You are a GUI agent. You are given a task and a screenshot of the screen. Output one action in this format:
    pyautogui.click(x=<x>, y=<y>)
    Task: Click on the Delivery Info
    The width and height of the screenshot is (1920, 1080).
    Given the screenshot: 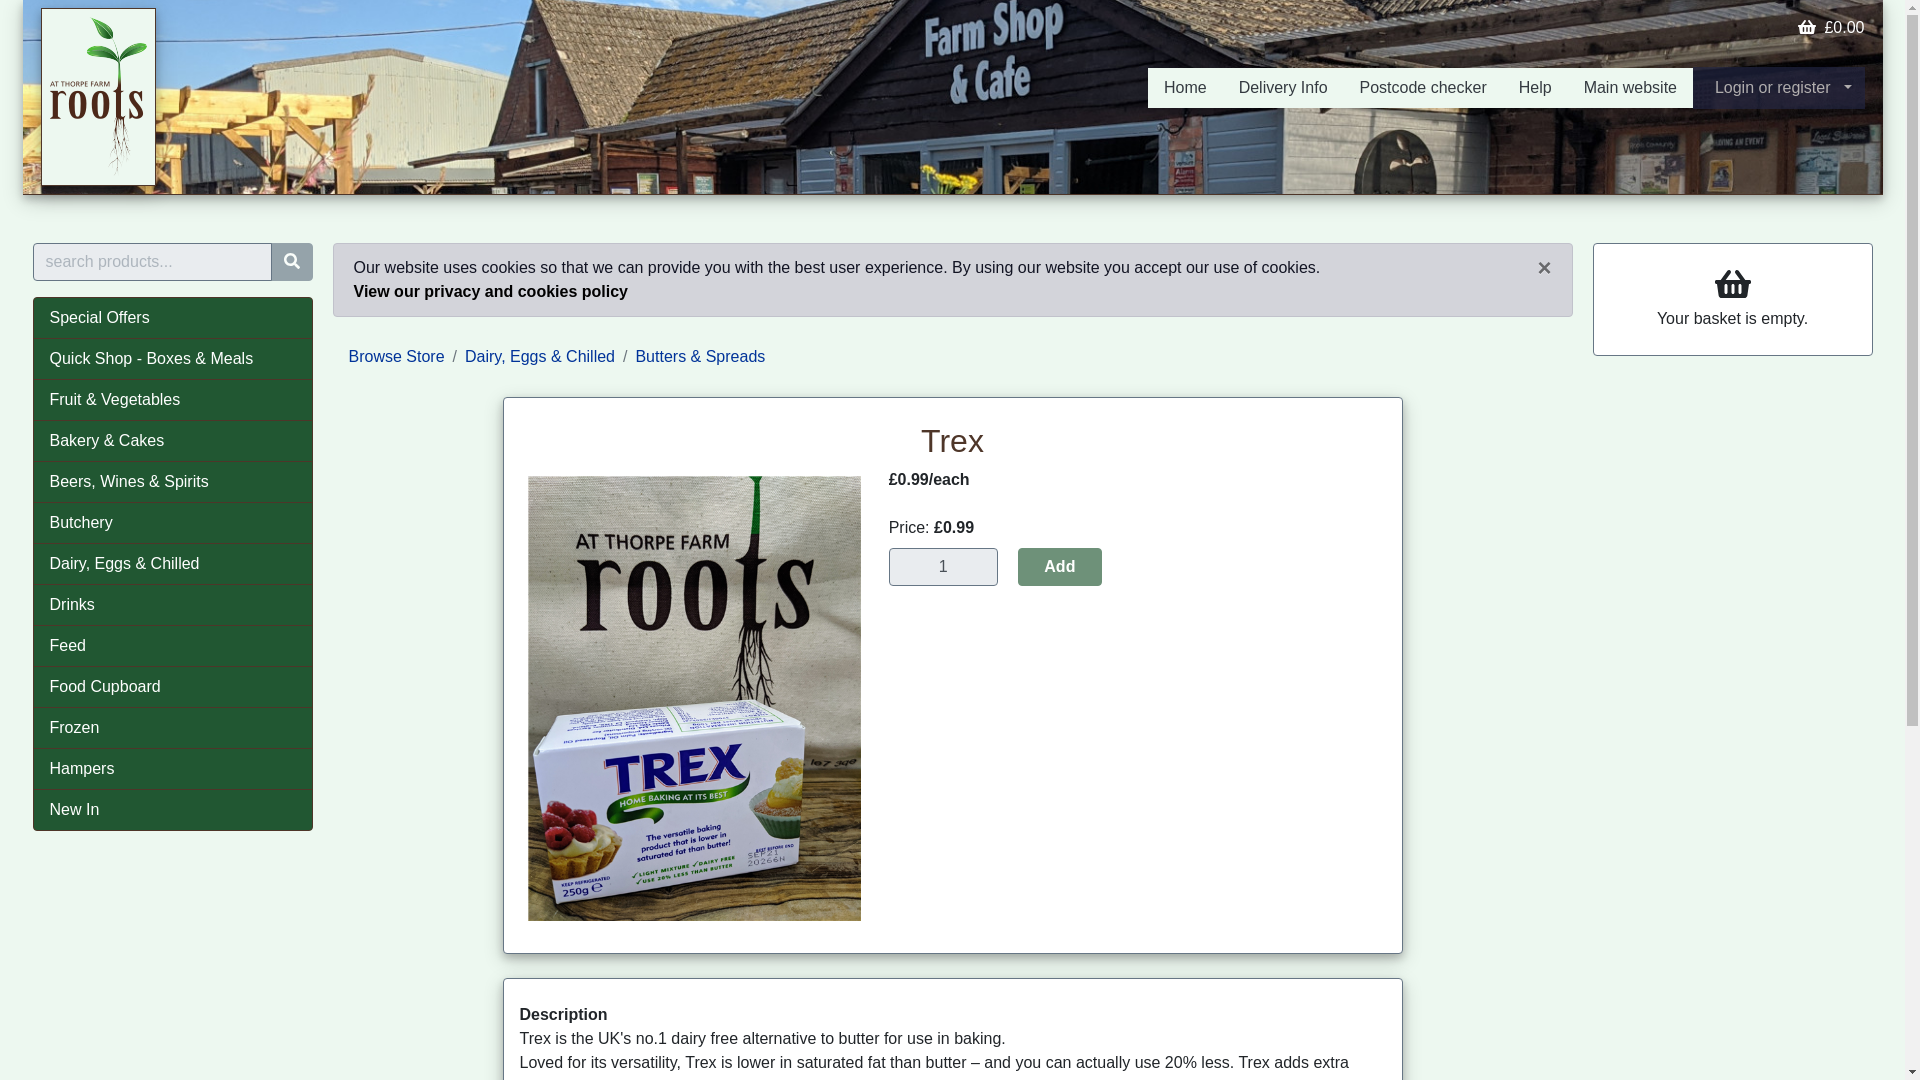 What is the action you would take?
    pyautogui.click(x=1284, y=88)
    